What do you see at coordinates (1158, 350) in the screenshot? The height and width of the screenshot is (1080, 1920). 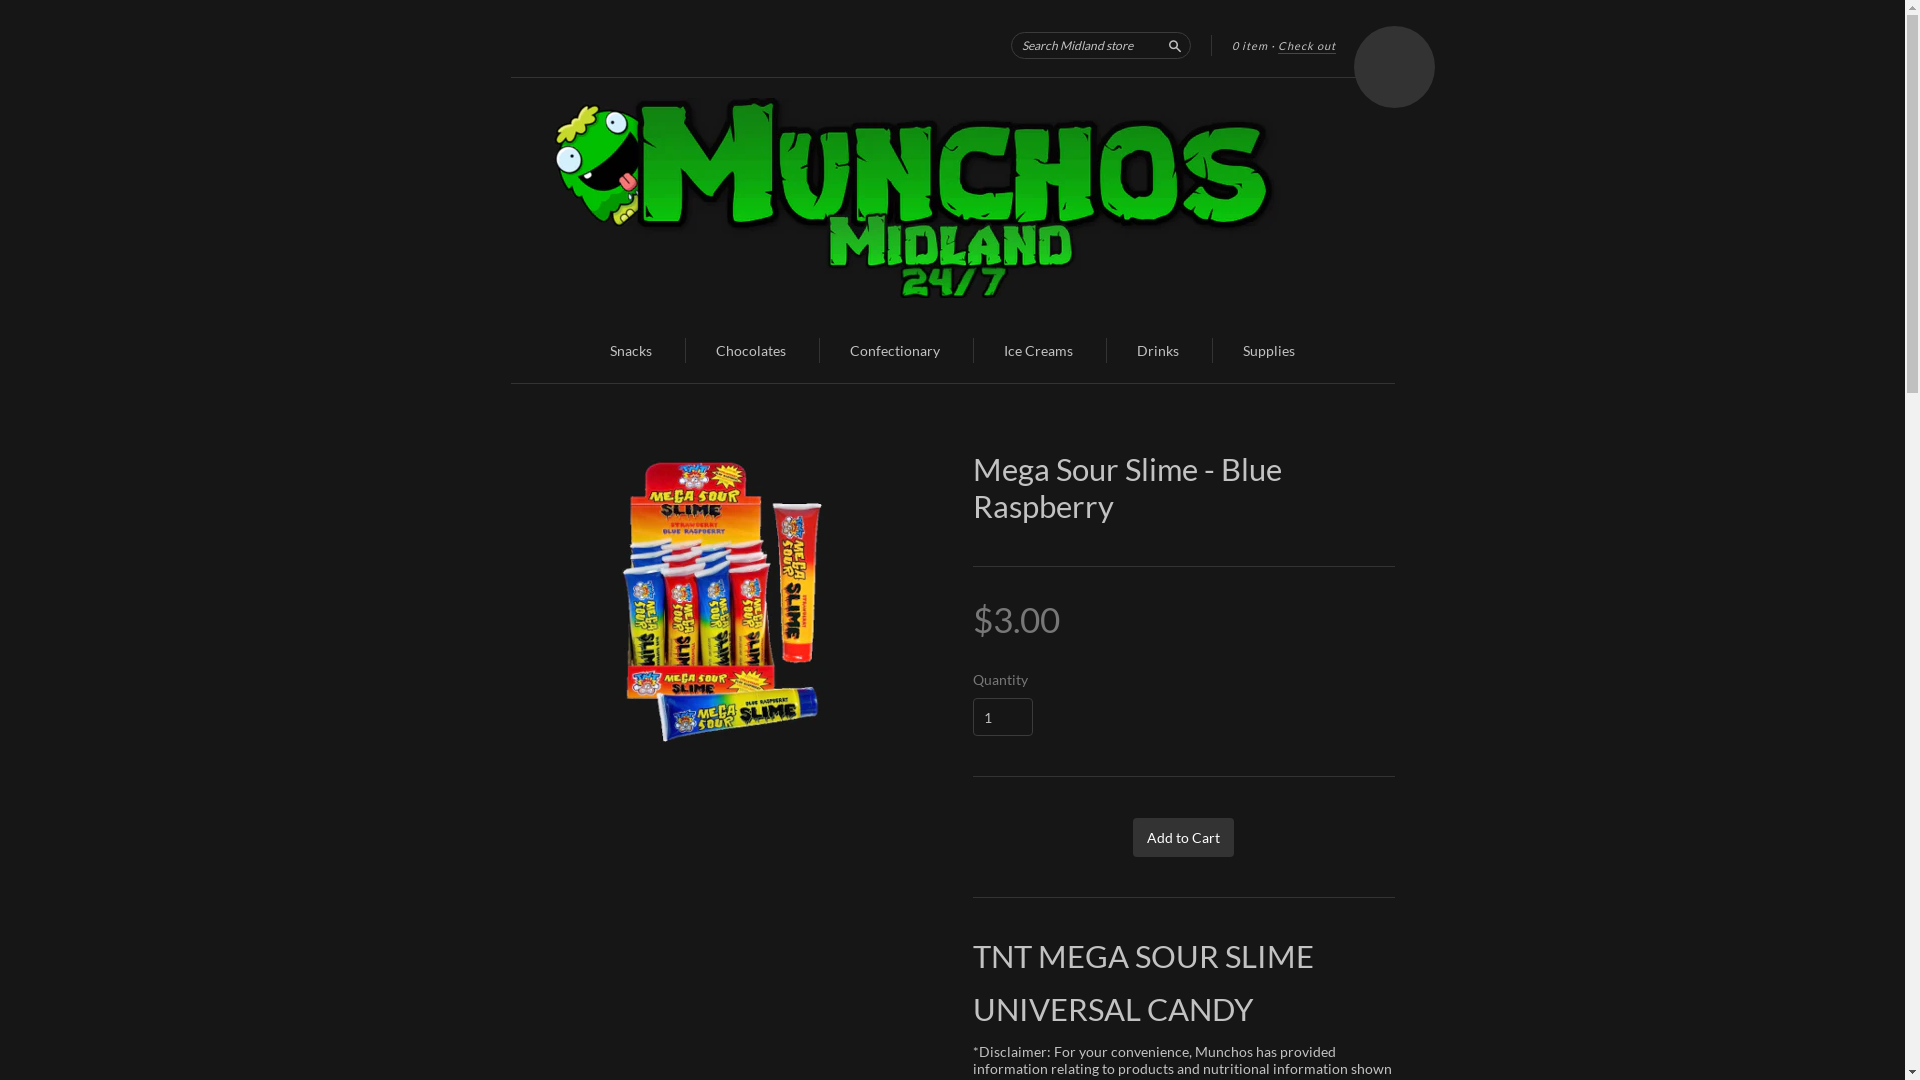 I see `Drinks` at bounding box center [1158, 350].